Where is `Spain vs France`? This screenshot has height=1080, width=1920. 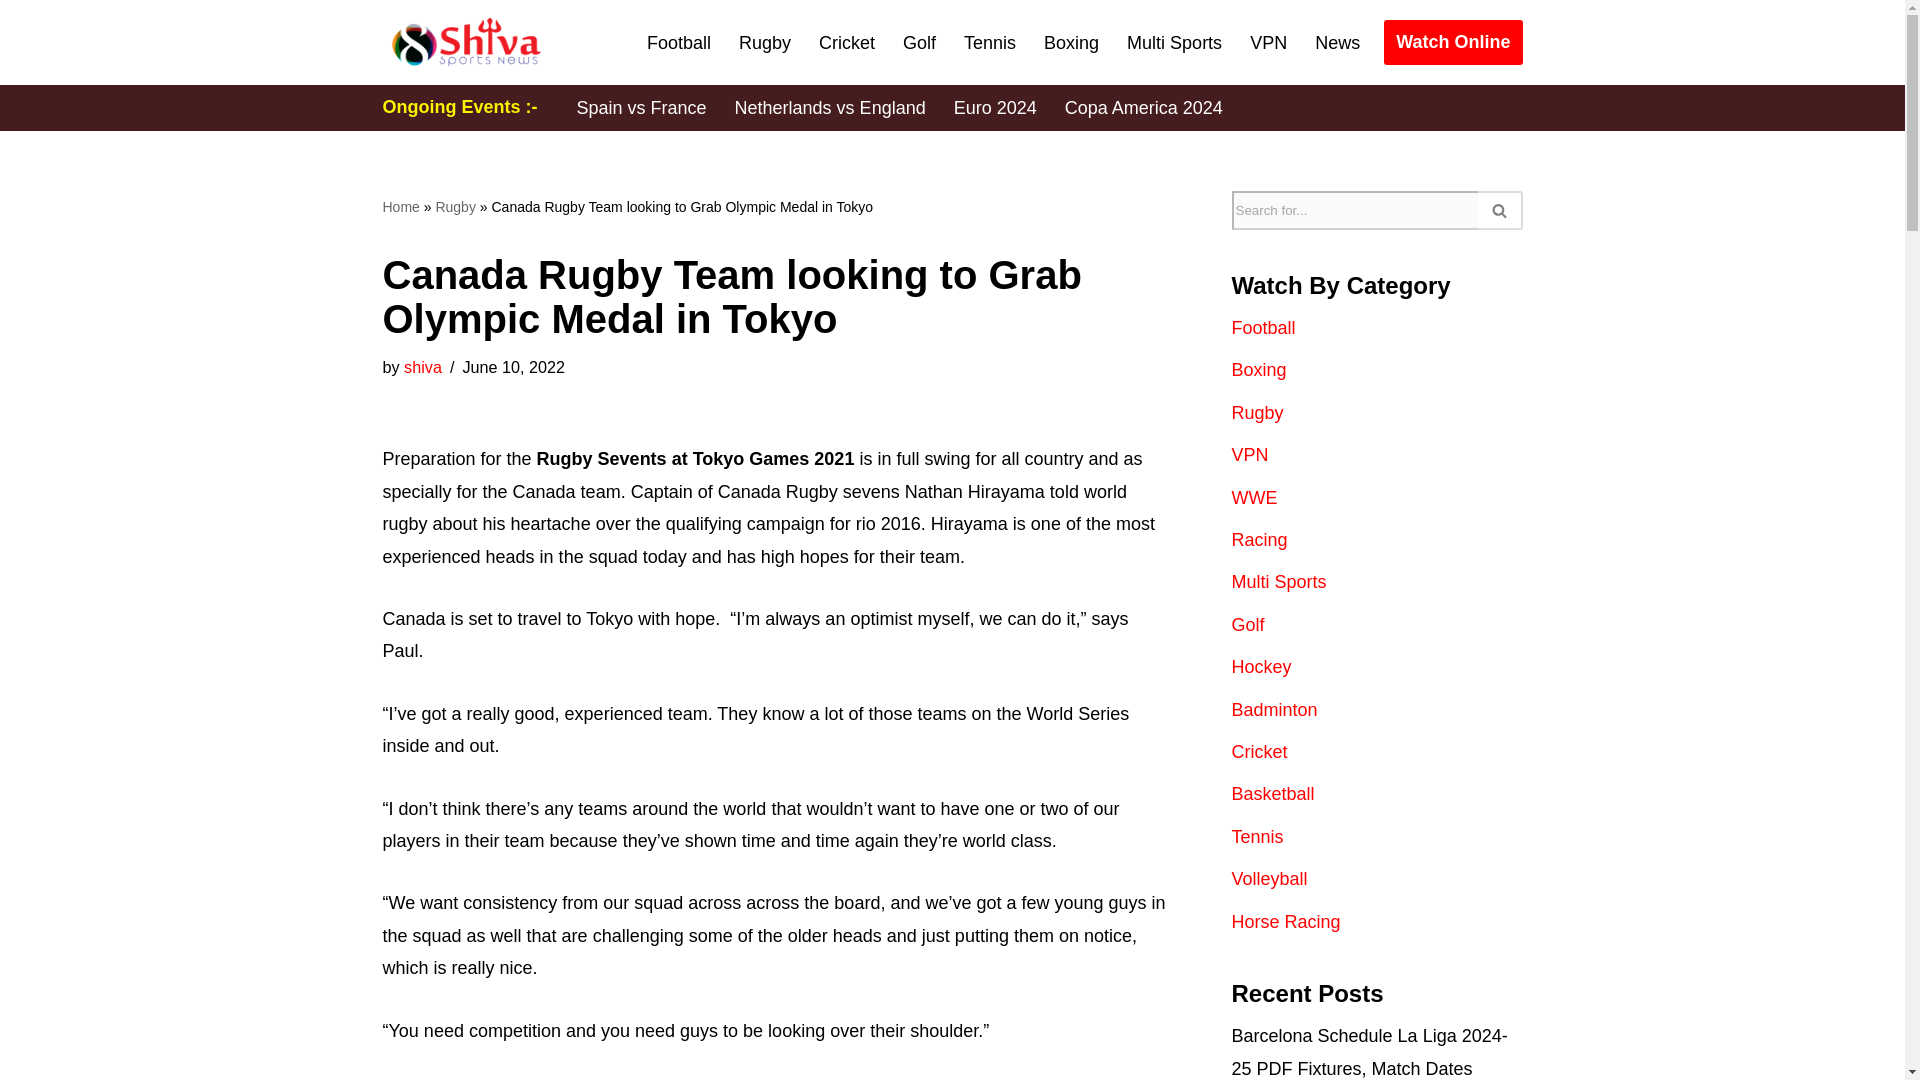
Spain vs France is located at coordinates (641, 108).